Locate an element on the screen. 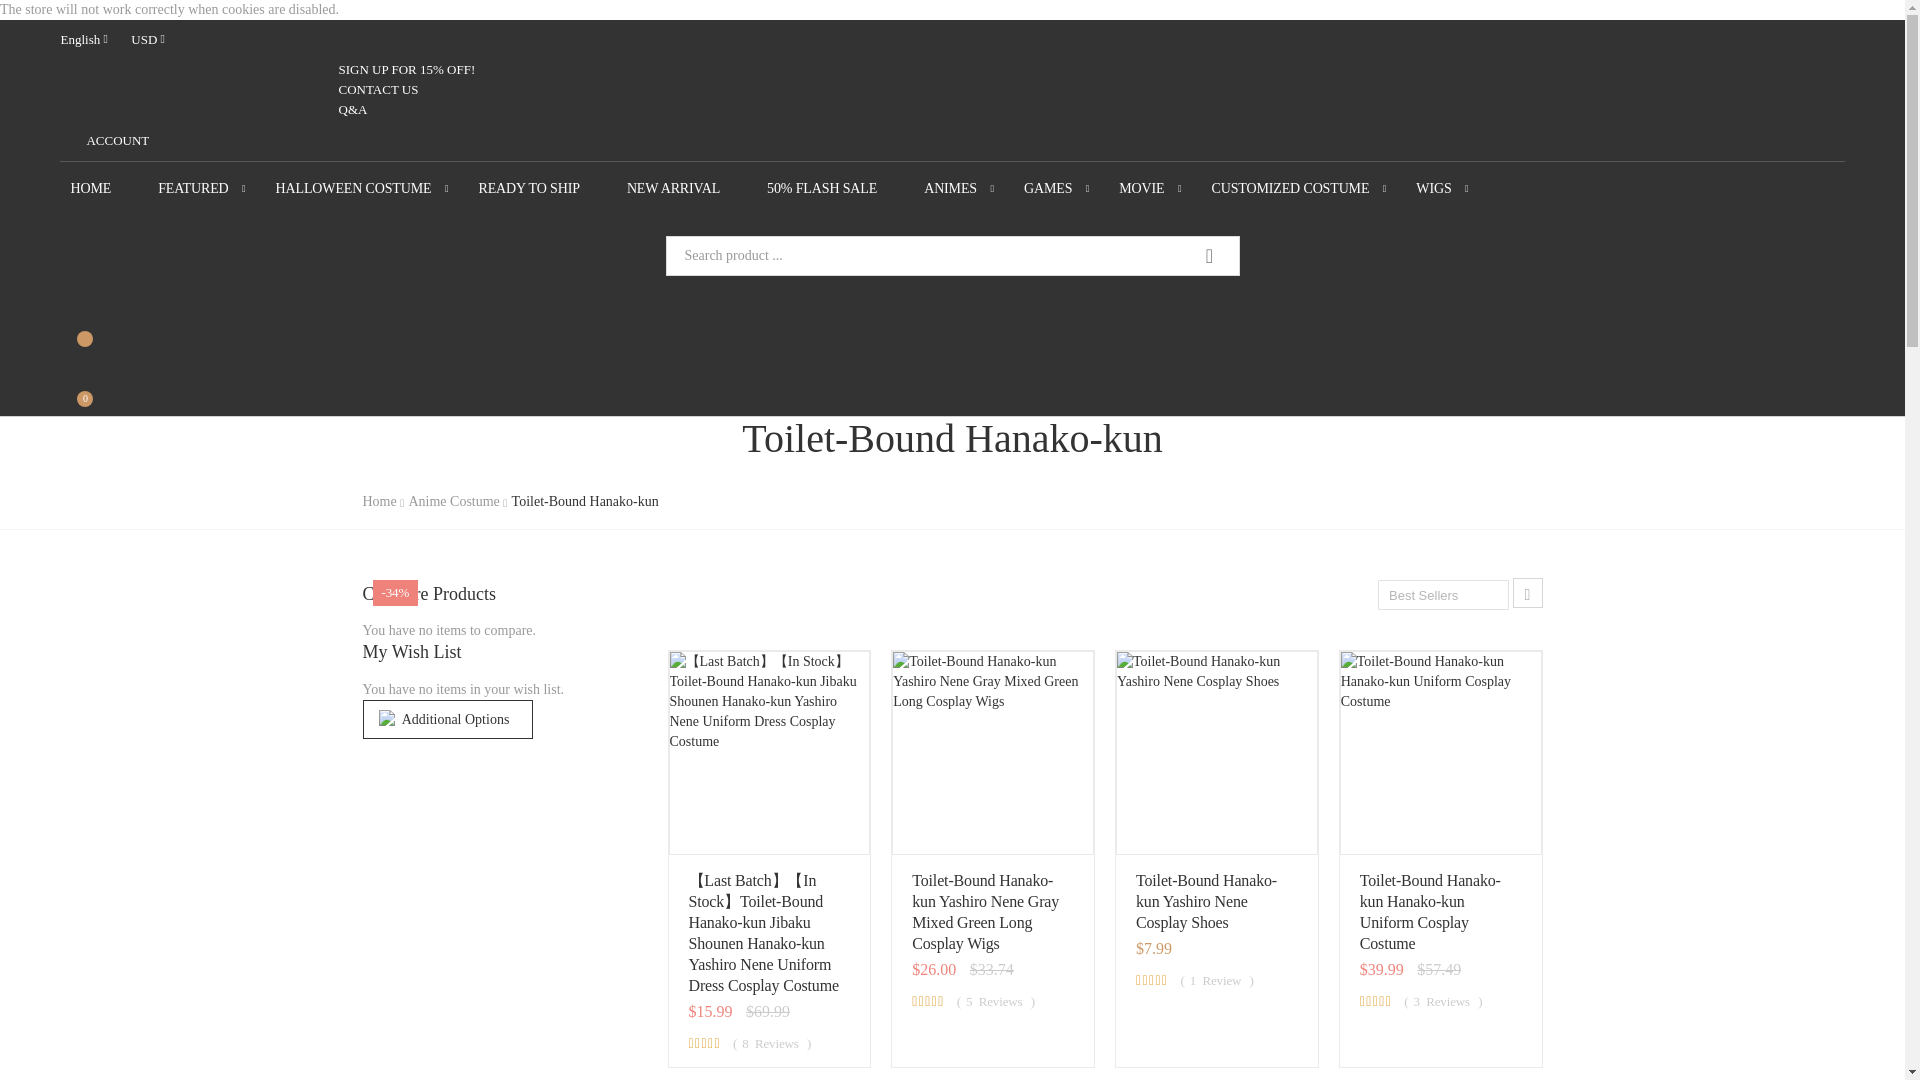 This screenshot has width=1920, height=1080. ACCOUNT is located at coordinates (104, 140).